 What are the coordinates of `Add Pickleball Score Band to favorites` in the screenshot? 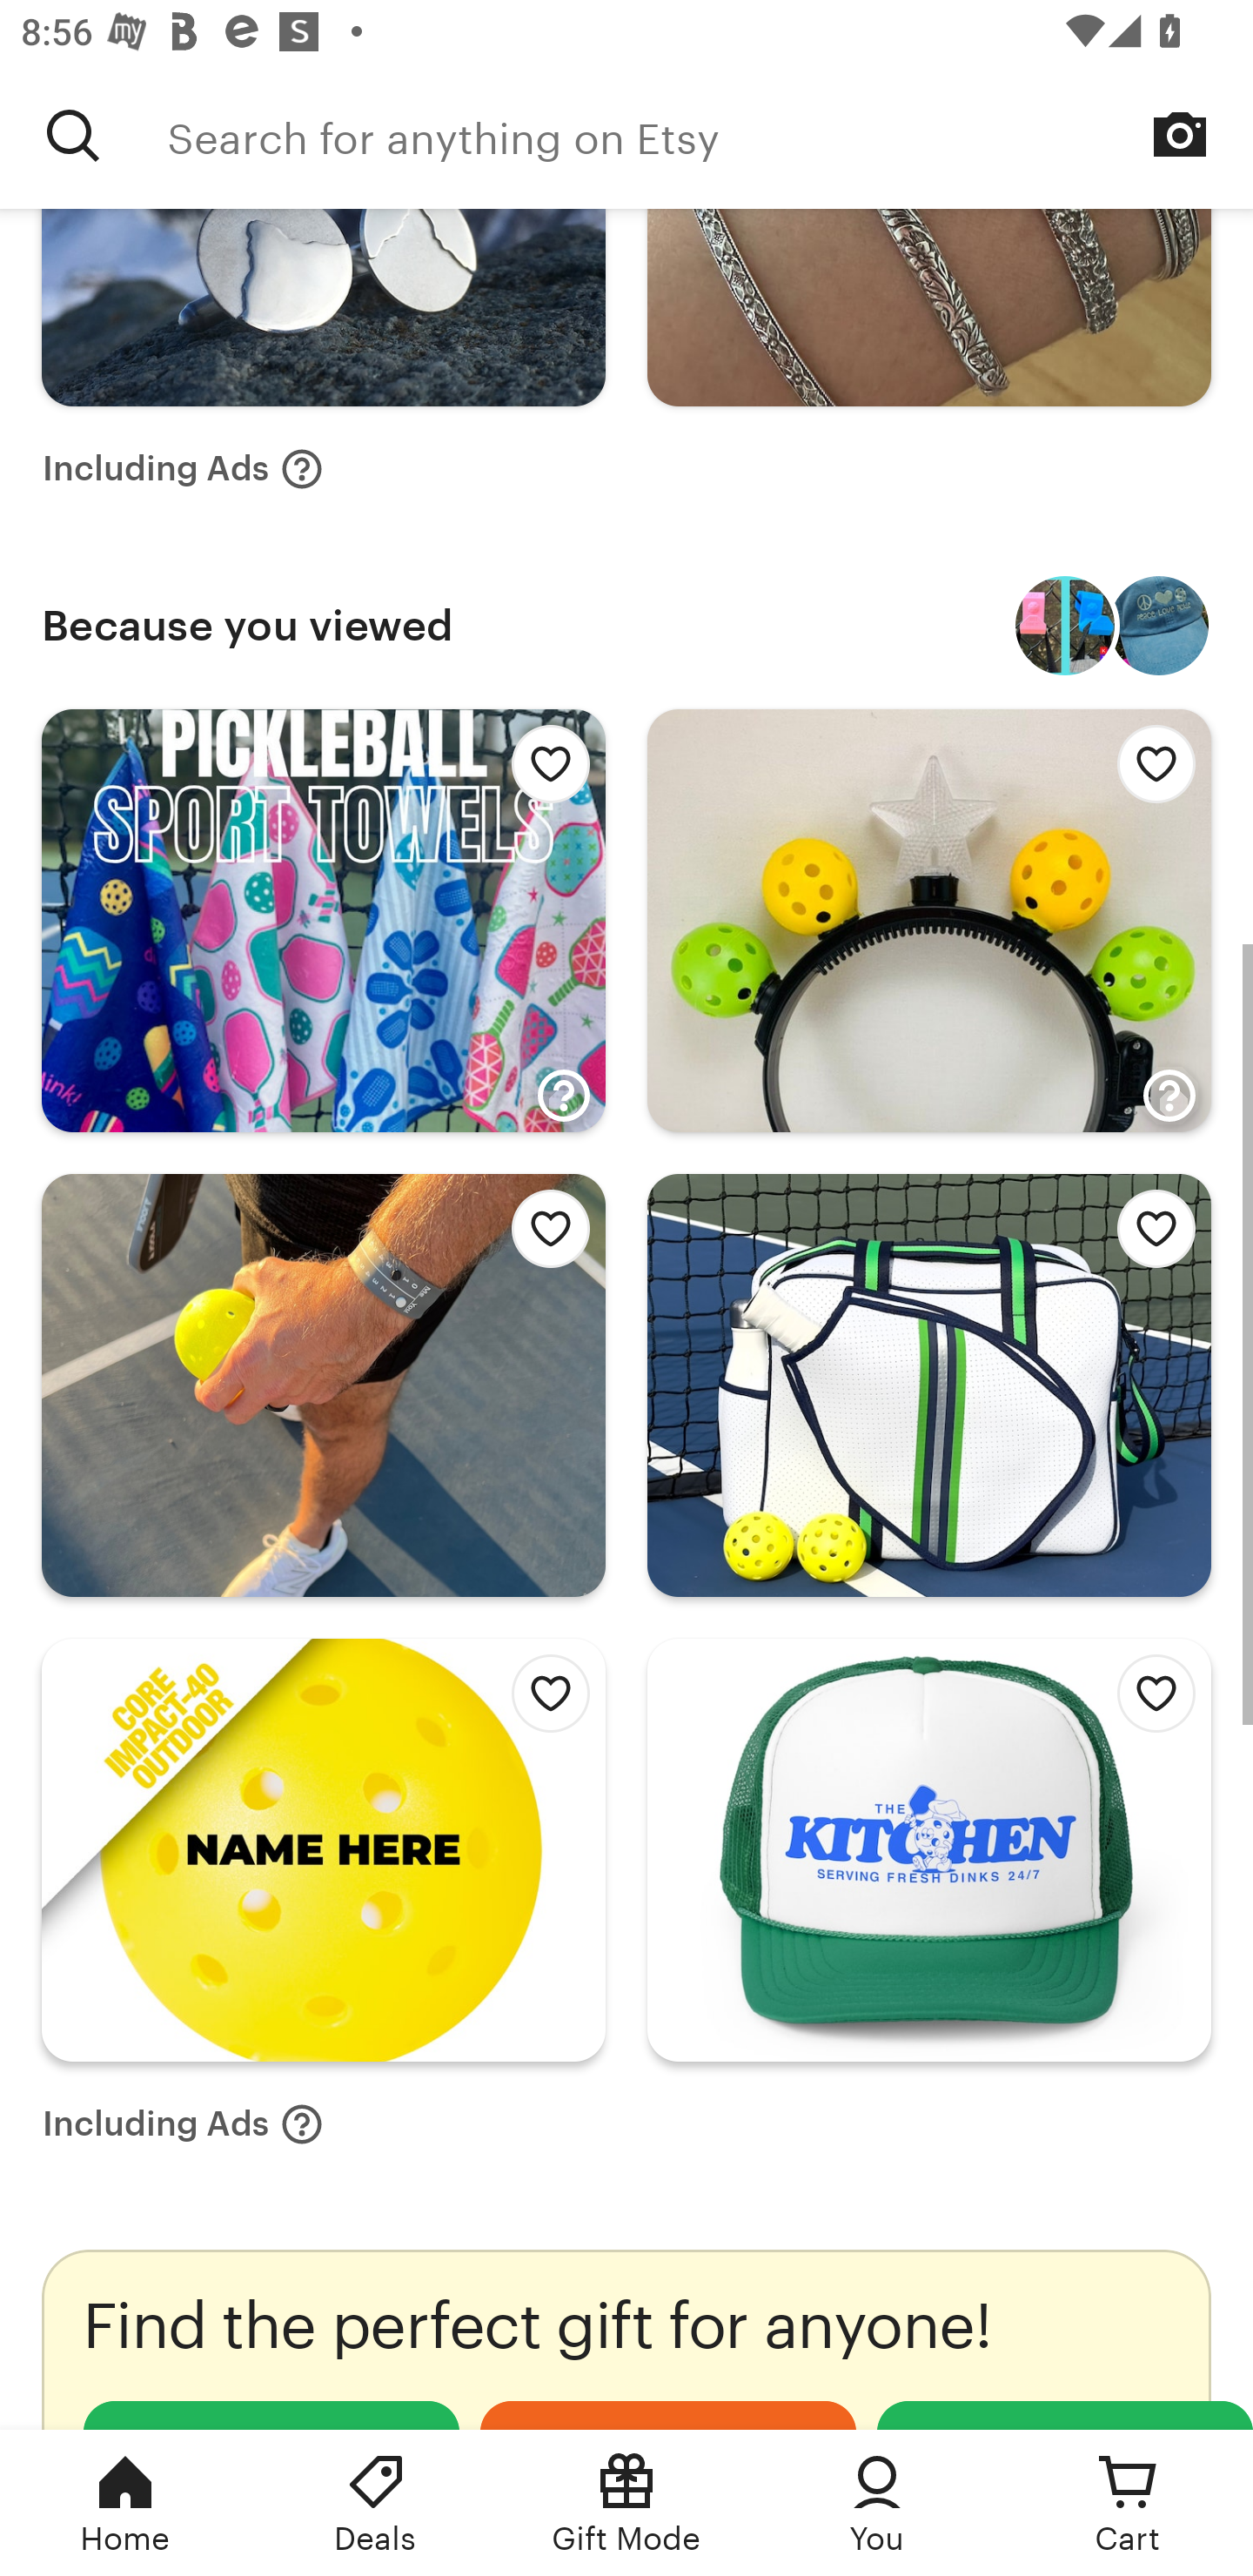 It's located at (542, 1236).